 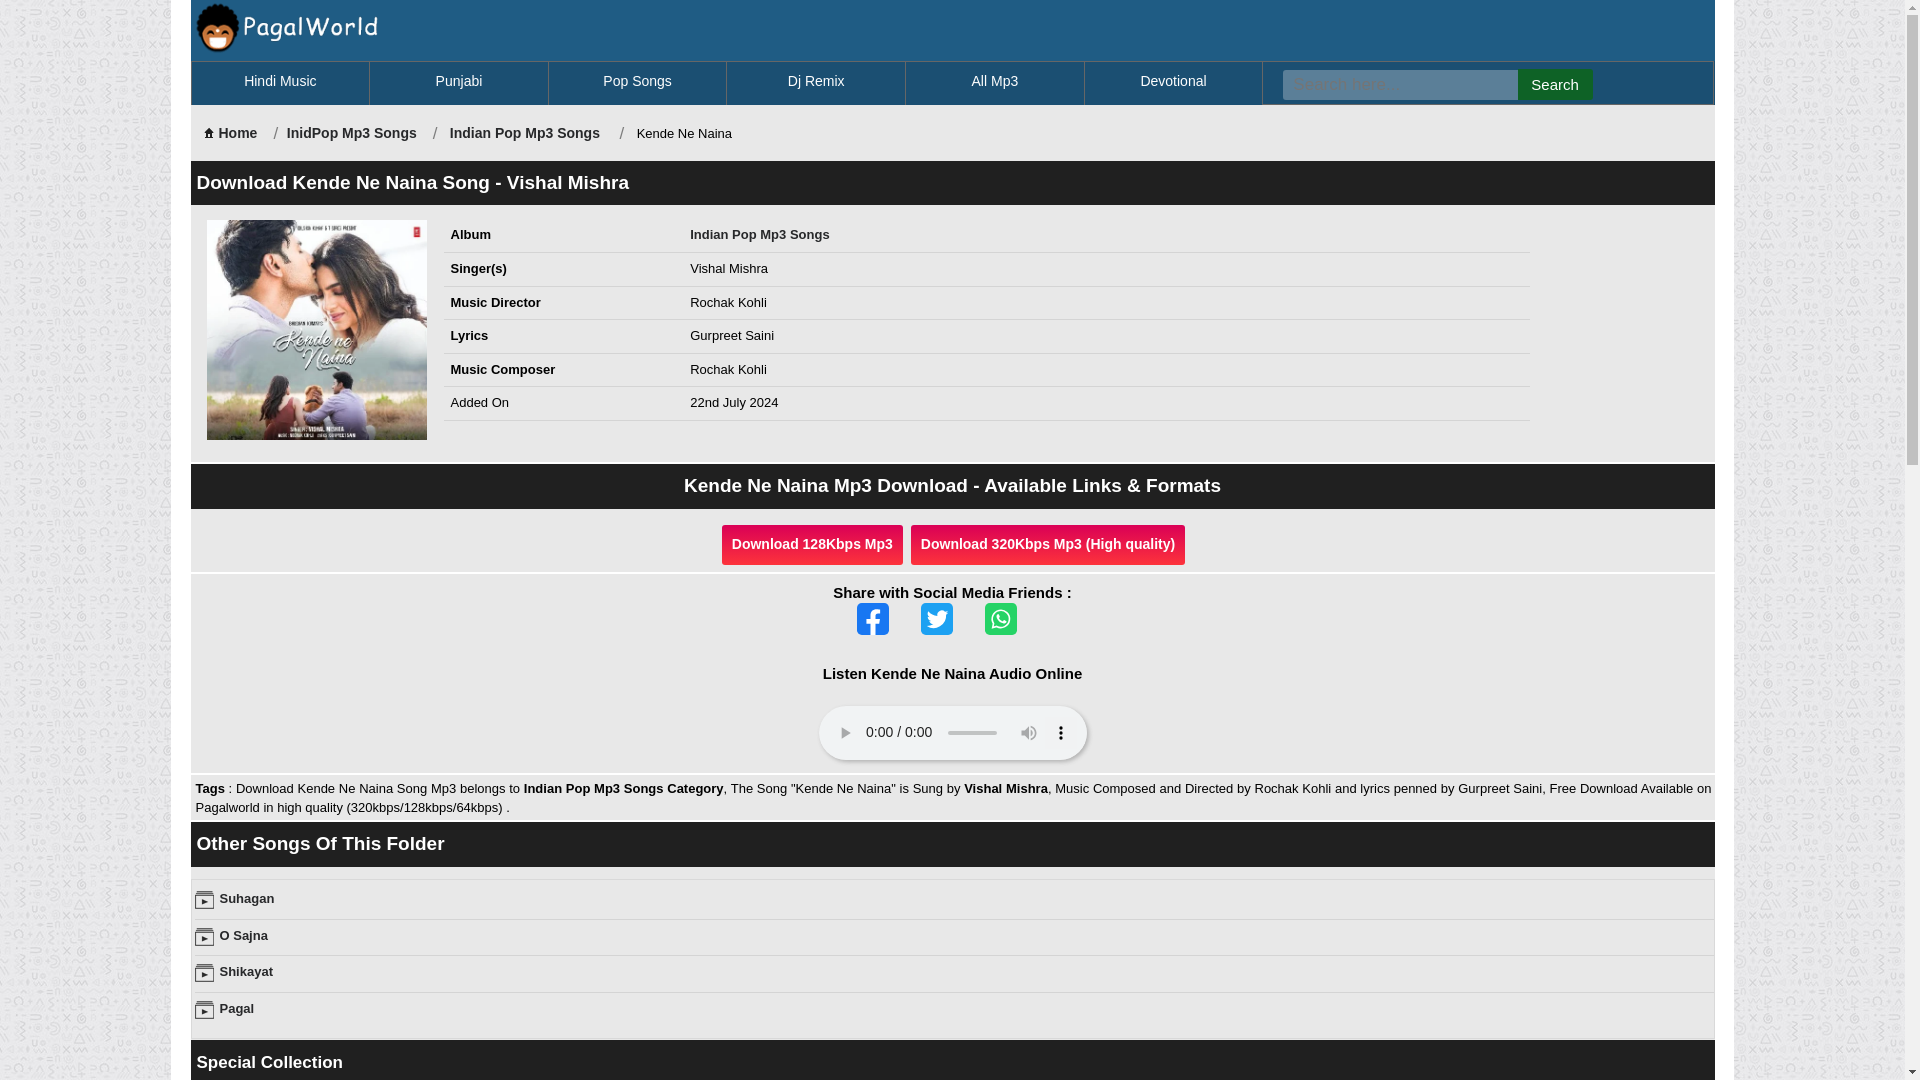 What do you see at coordinates (279, 82) in the screenshot?
I see `Hindi Music` at bounding box center [279, 82].